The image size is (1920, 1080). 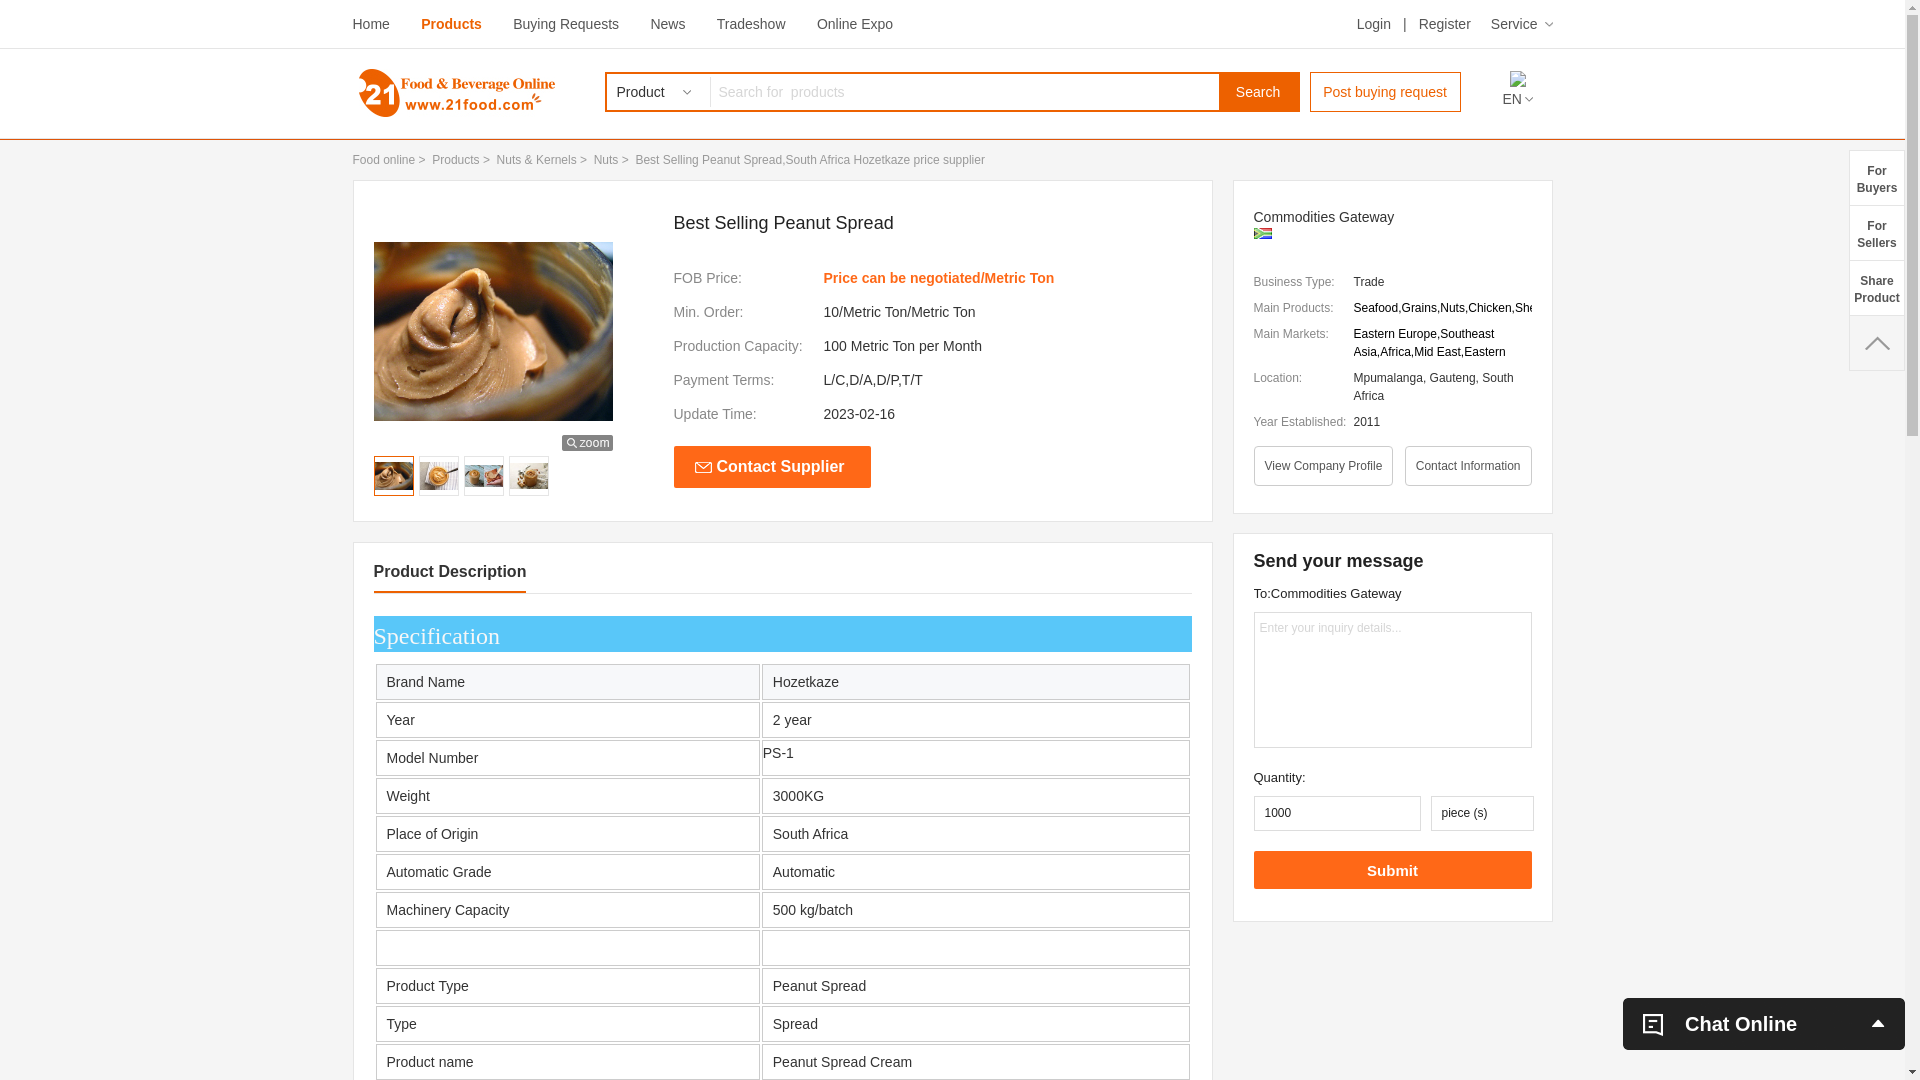 What do you see at coordinates (452, 24) in the screenshot?
I see `Products` at bounding box center [452, 24].